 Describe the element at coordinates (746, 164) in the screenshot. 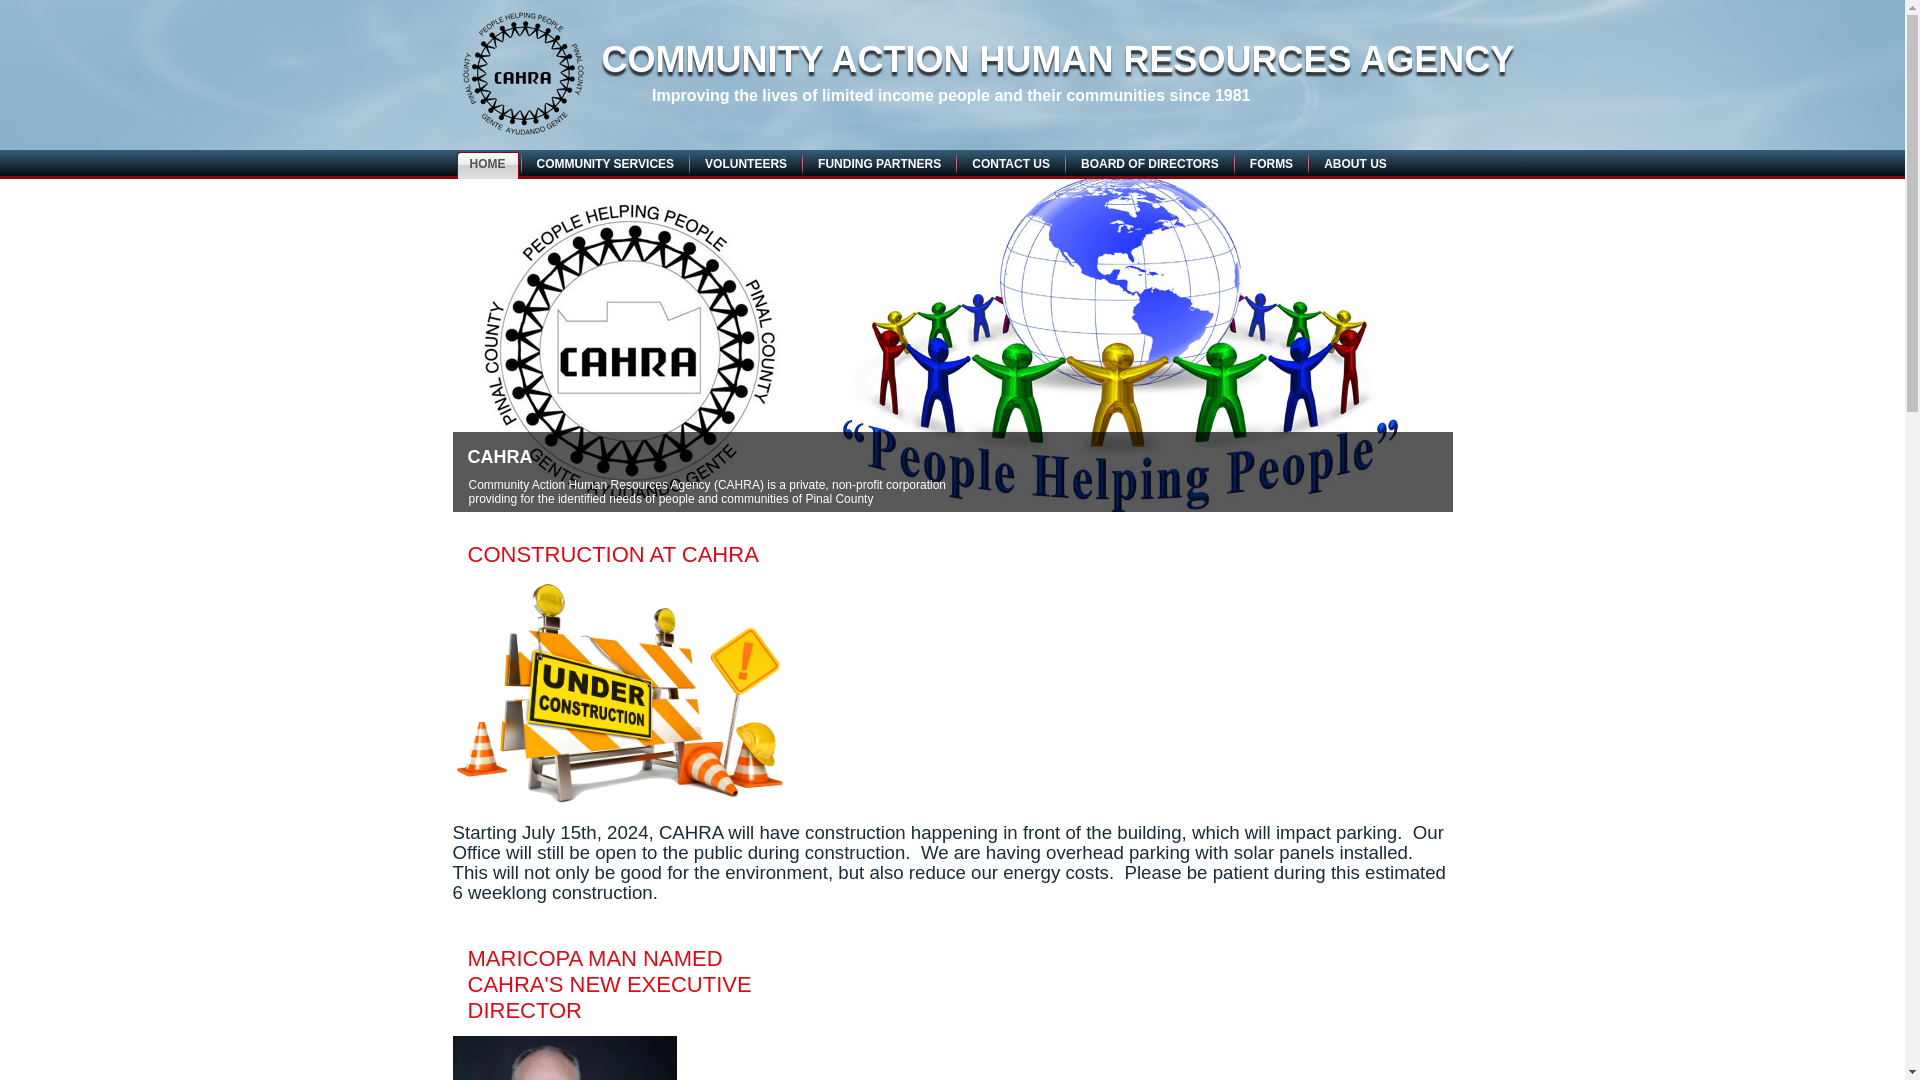

I see `VOLUNTEERS` at that location.